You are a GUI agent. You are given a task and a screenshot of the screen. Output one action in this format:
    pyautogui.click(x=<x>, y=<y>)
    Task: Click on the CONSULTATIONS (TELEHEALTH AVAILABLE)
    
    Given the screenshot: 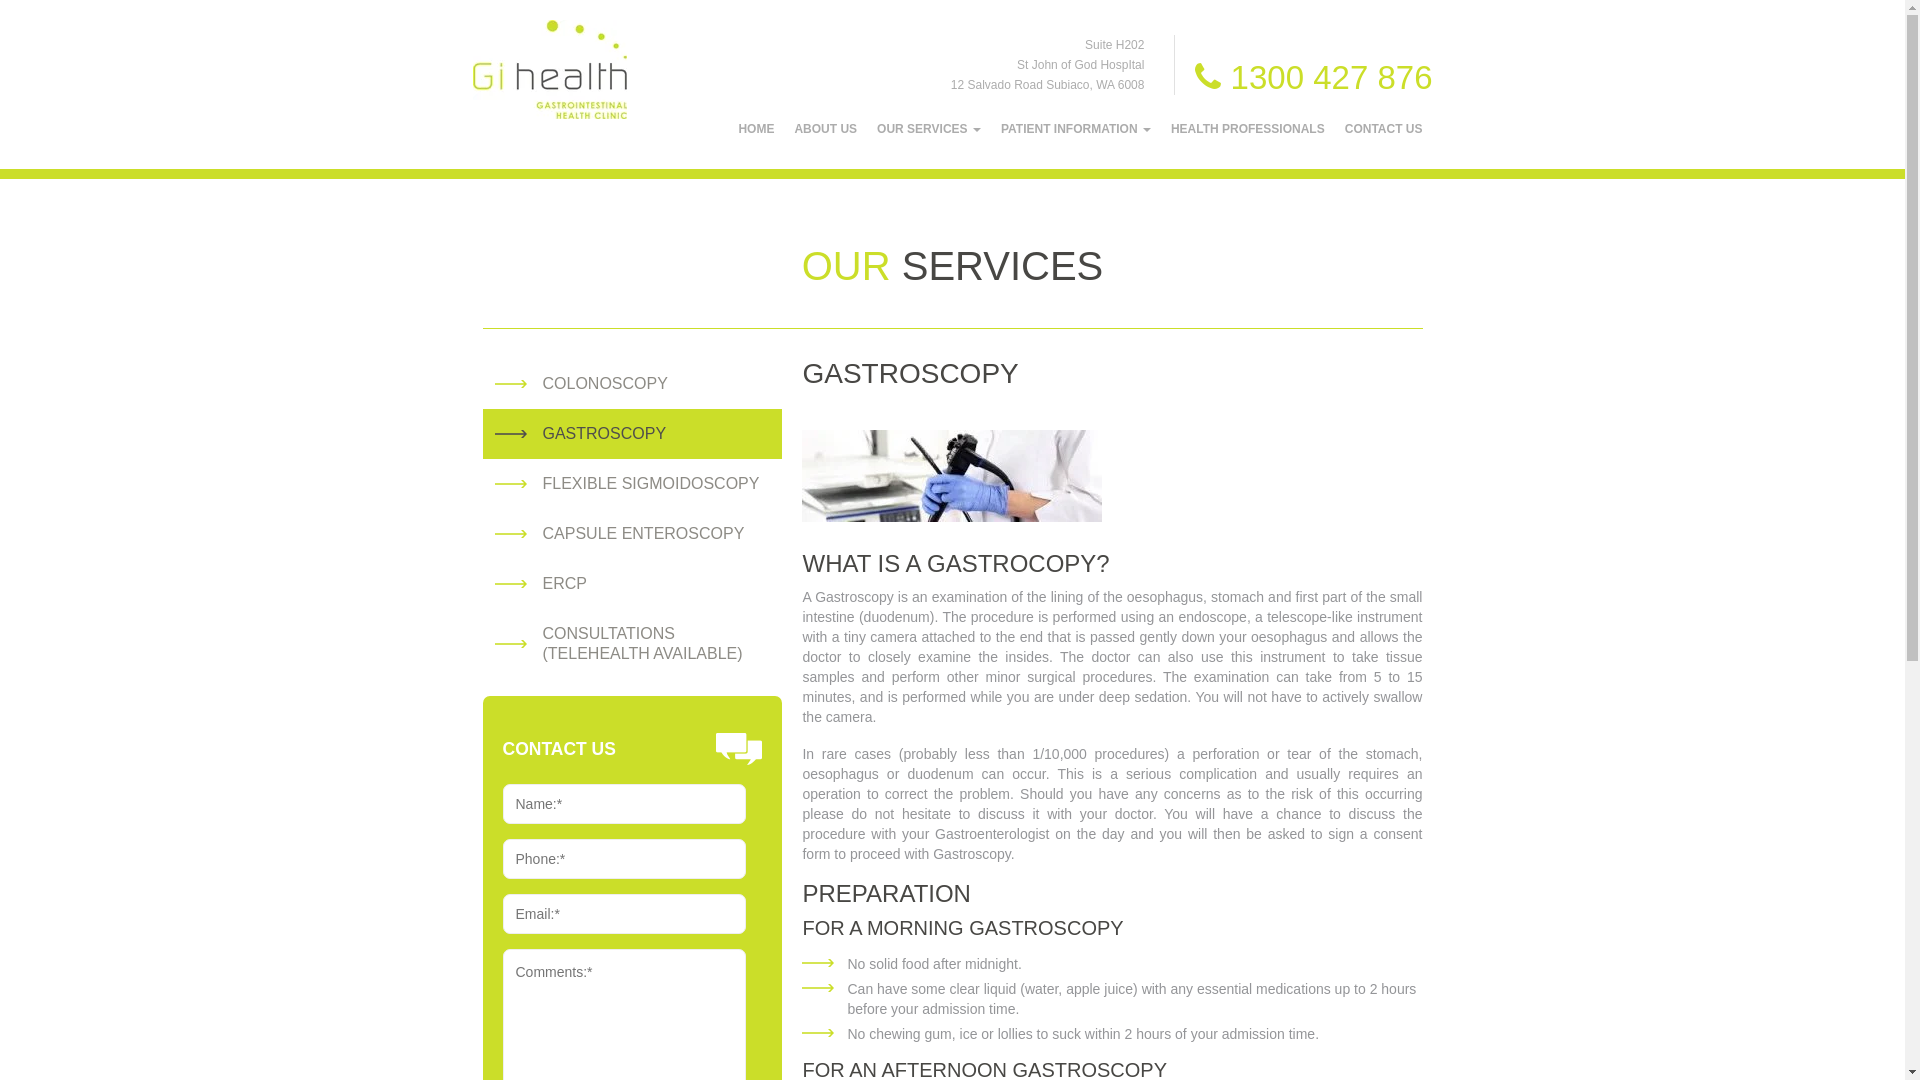 What is the action you would take?
    pyautogui.click(x=642, y=644)
    